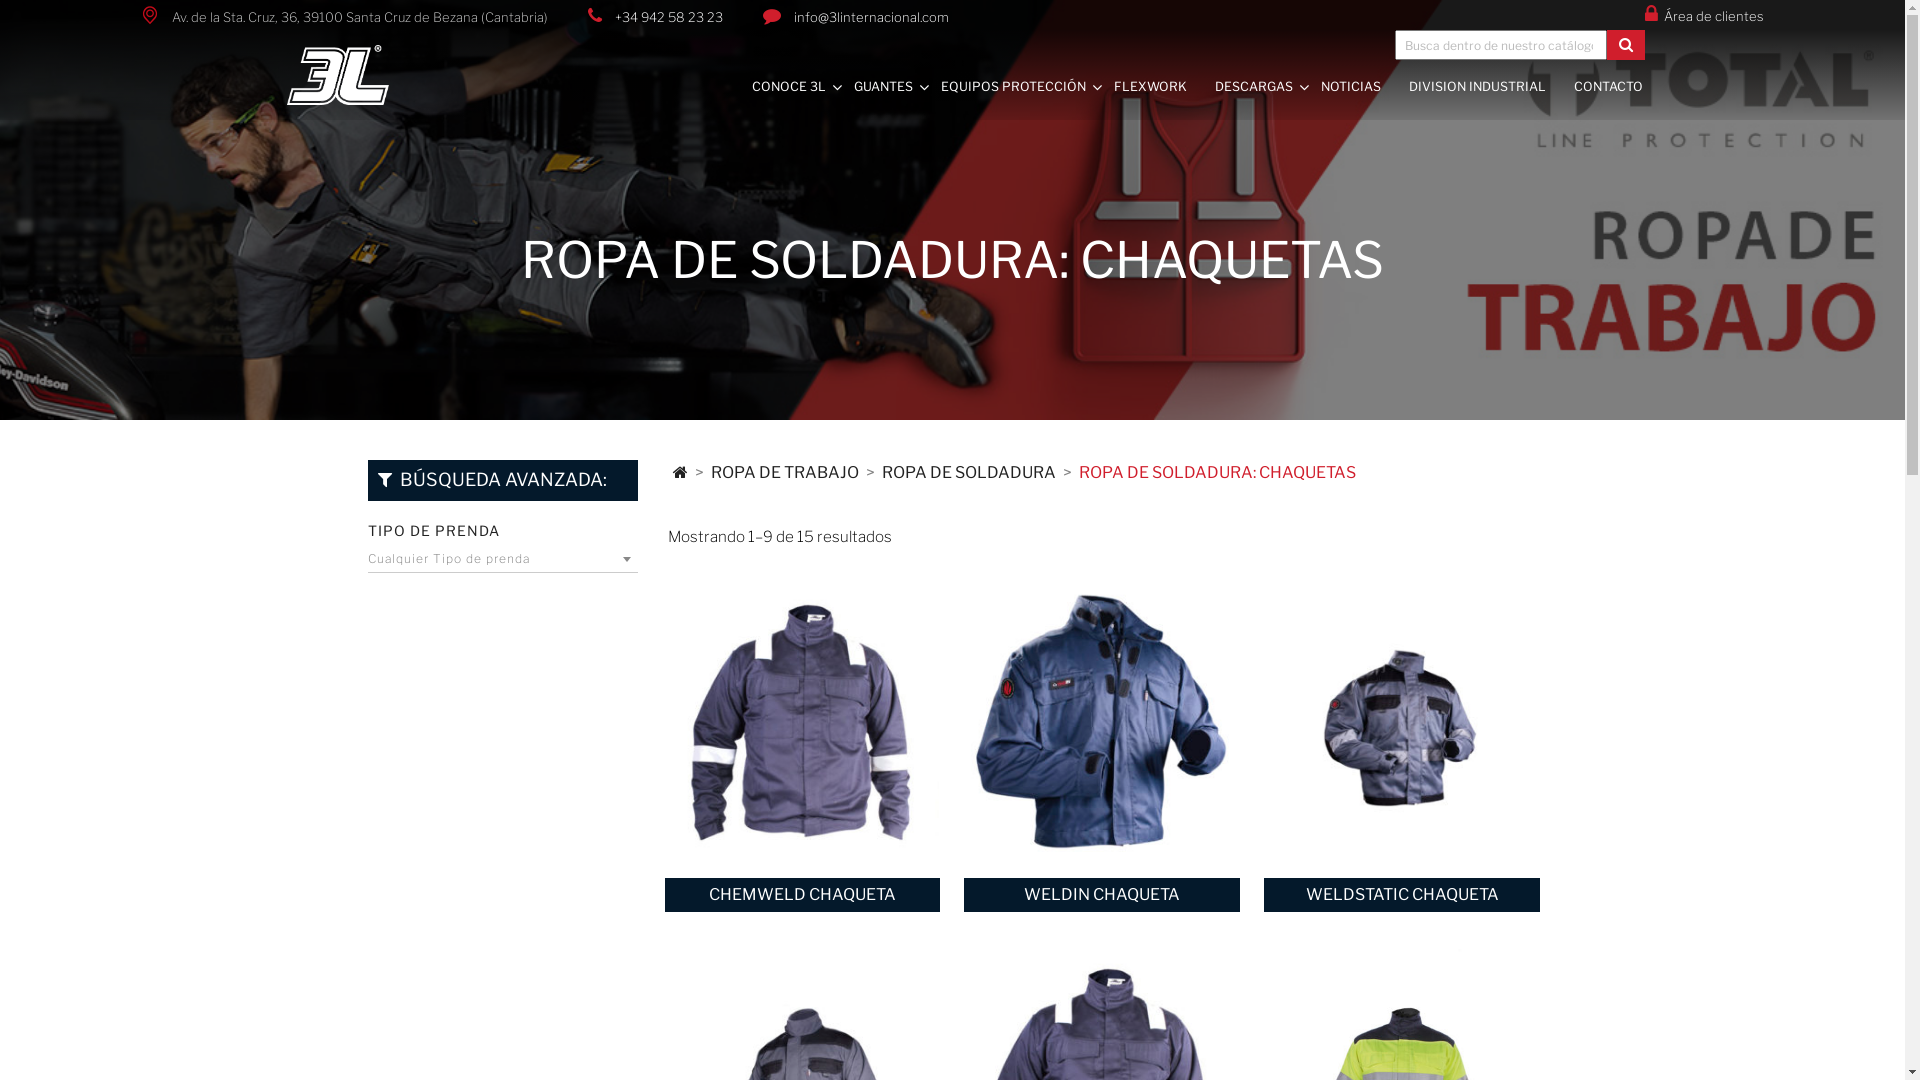 The width and height of the screenshot is (1920, 1080). What do you see at coordinates (1264, 84) in the screenshot?
I see `DESCARGAS` at bounding box center [1264, 84].